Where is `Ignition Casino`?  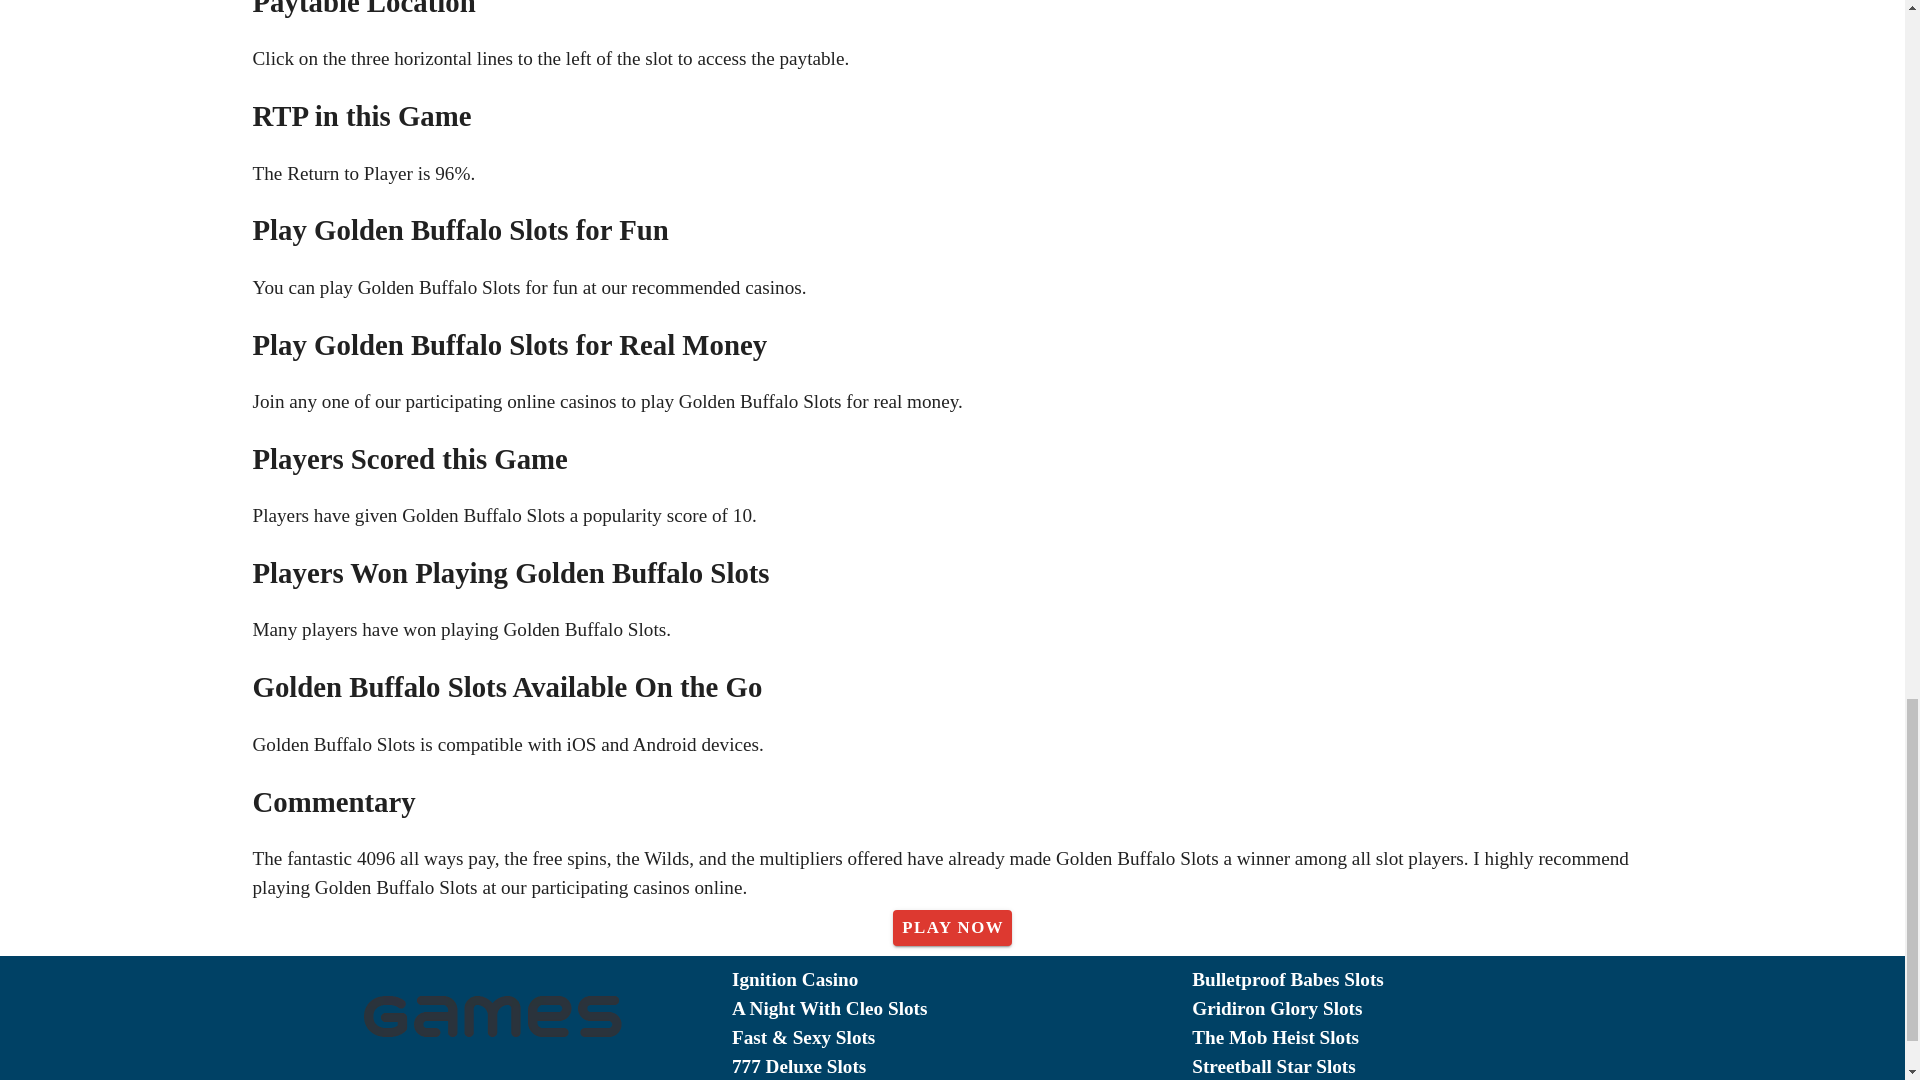 Ignition Casino is located at coordinates (962, 980).